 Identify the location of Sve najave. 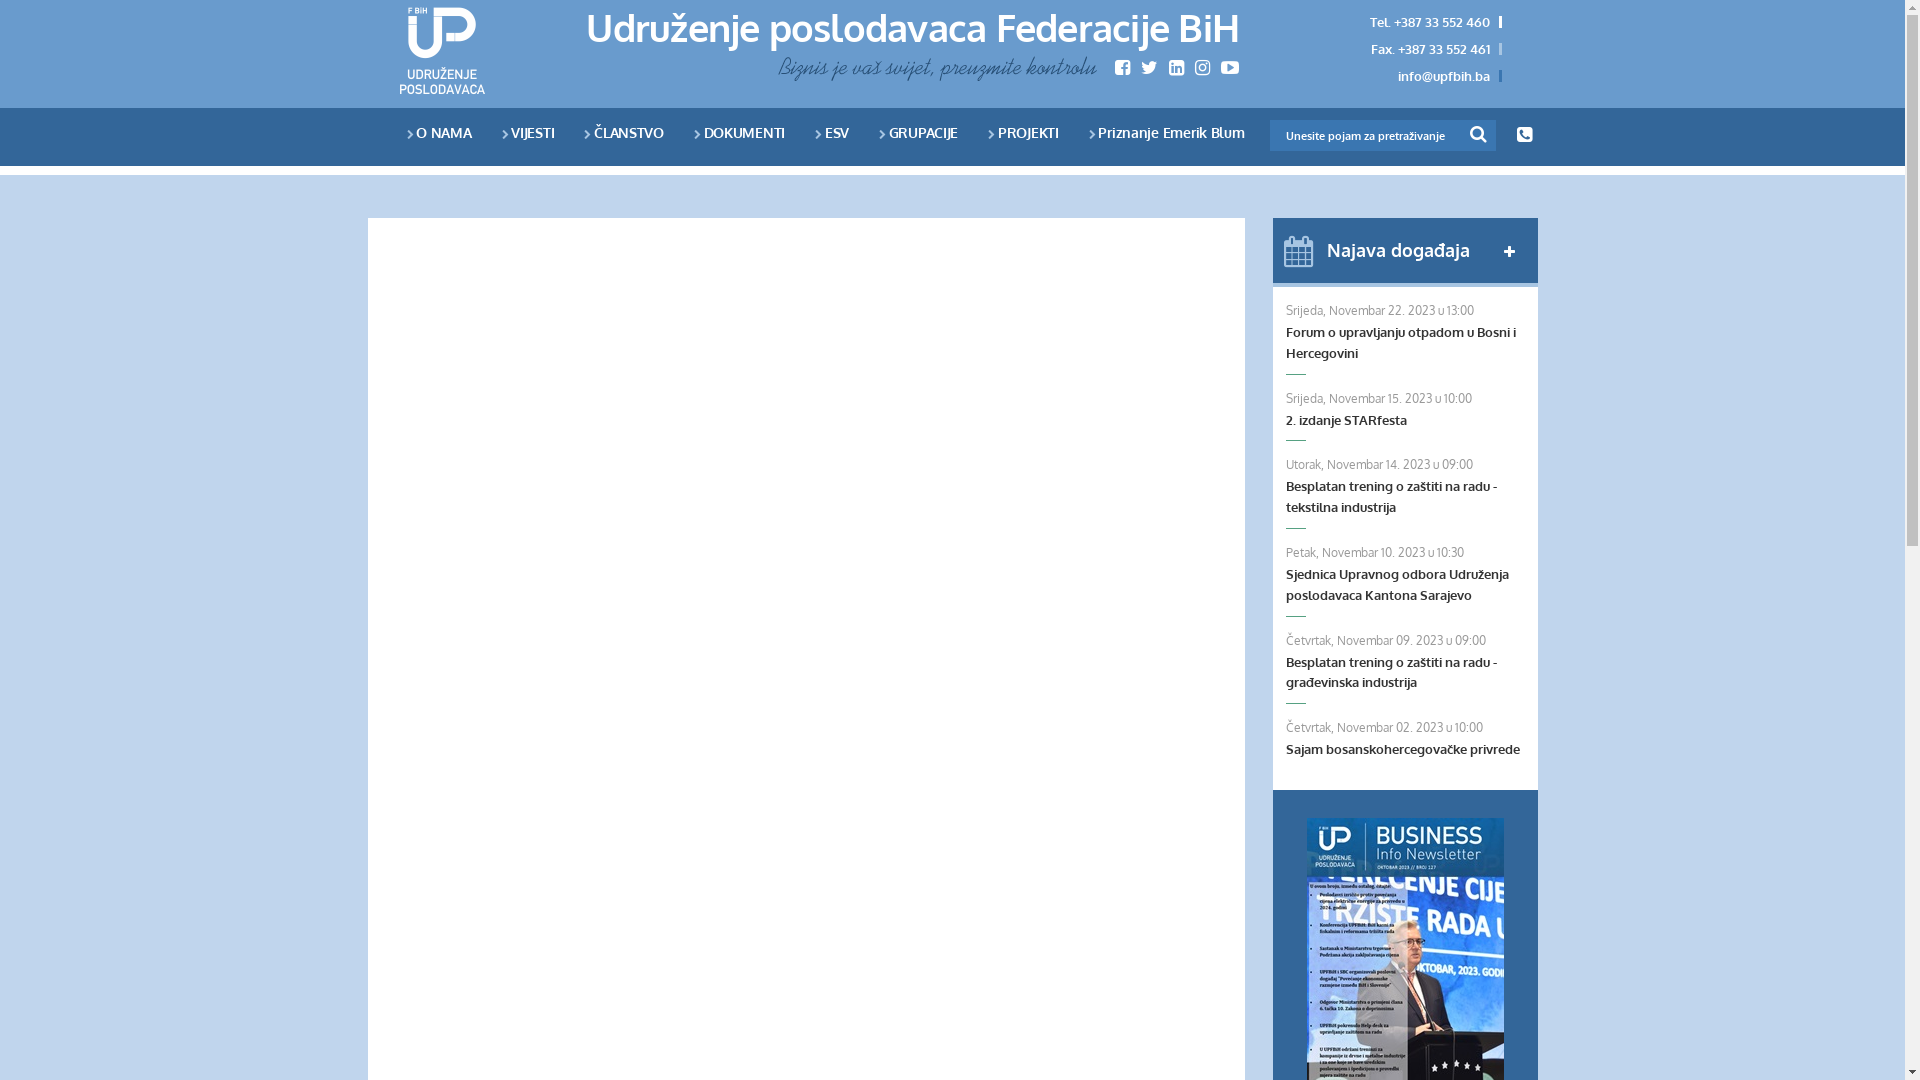
(1510, 252).